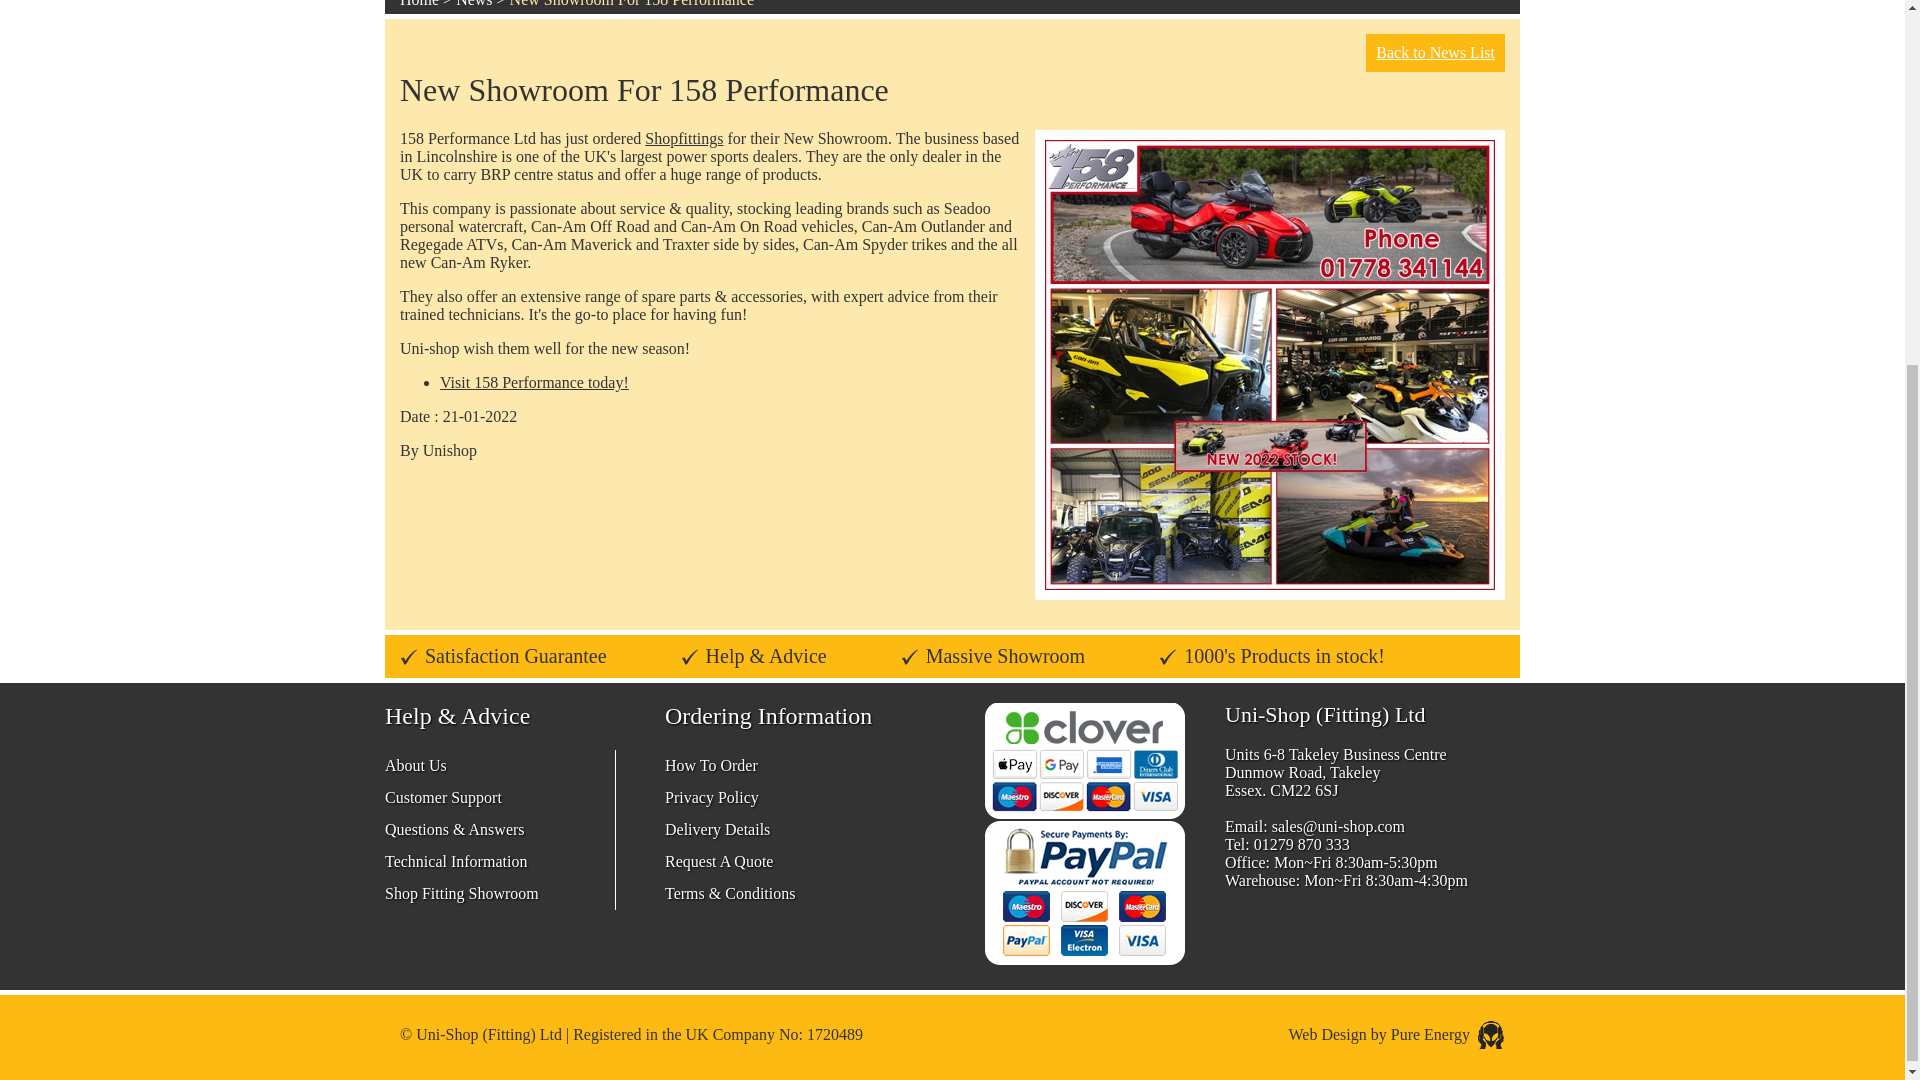  I want to click on Shop Fitting Showroom, so click(462, 892).